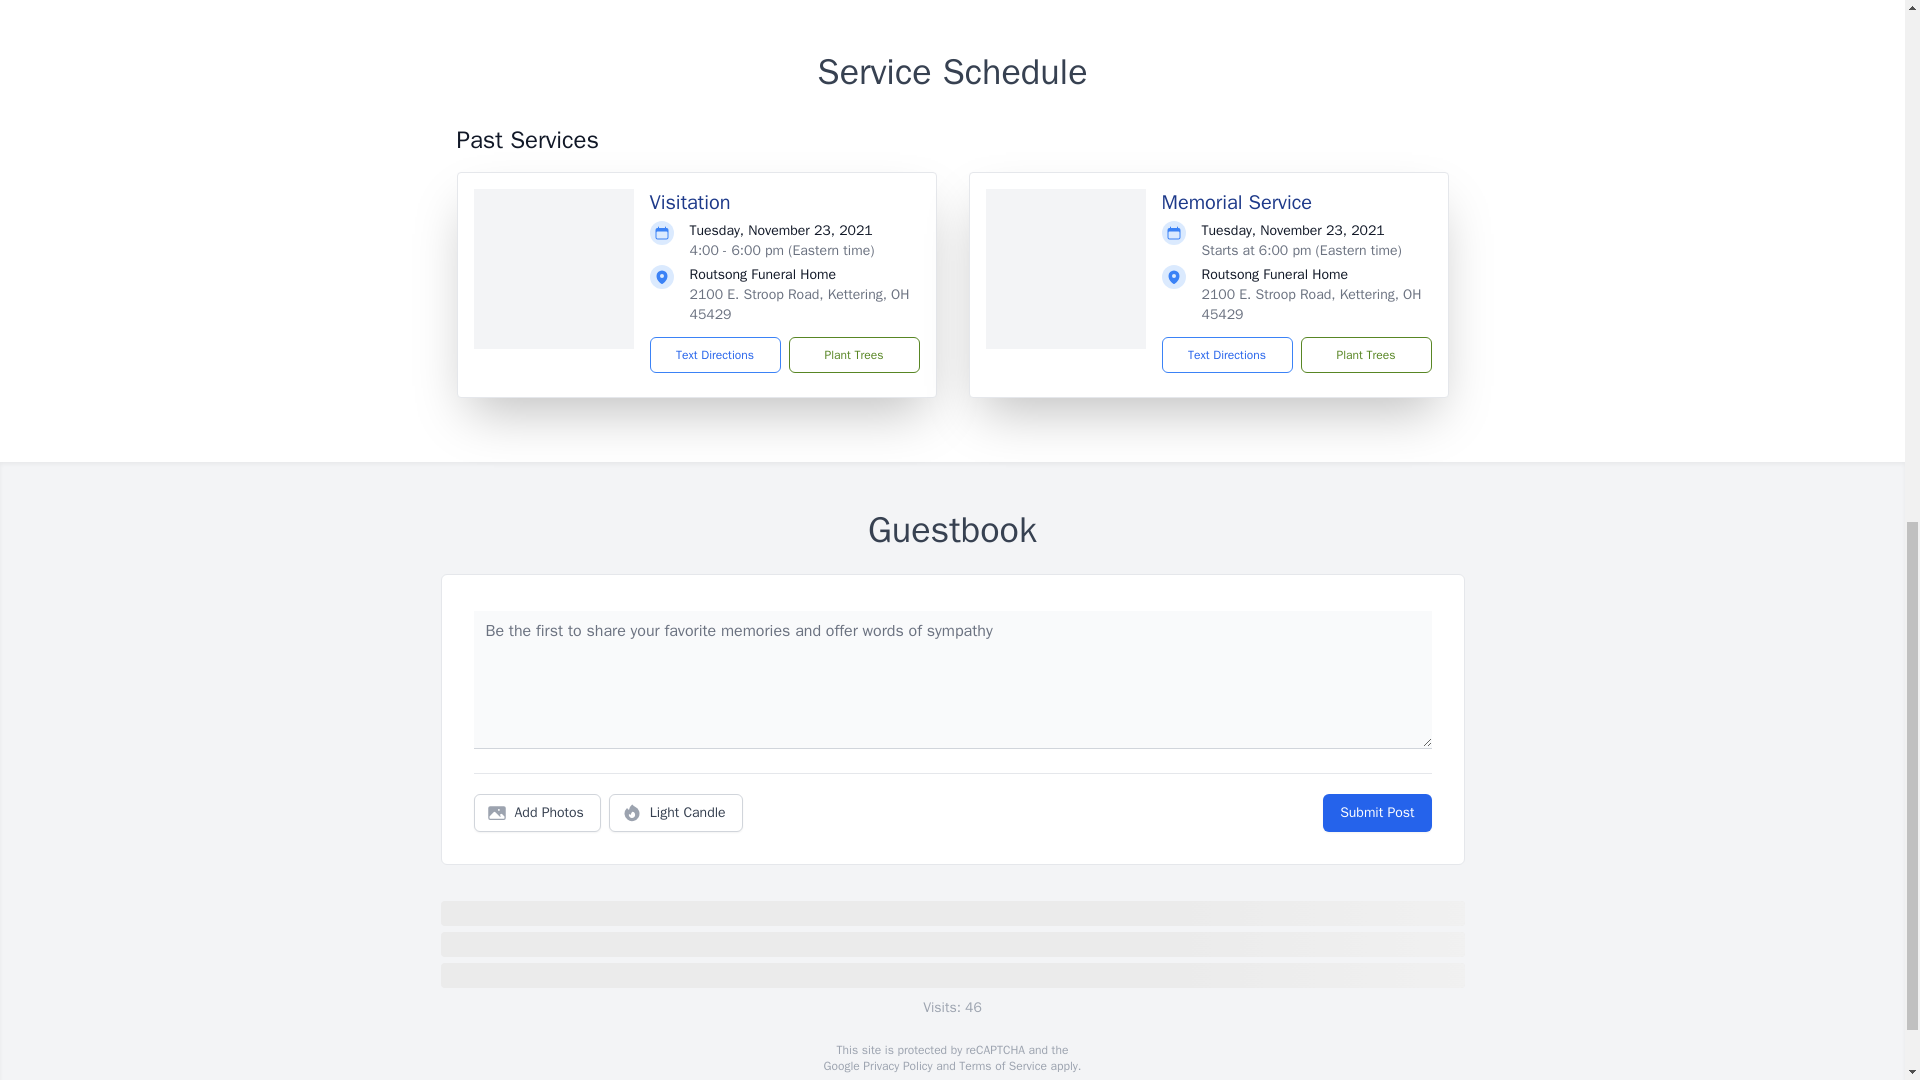  Describe the element at coordinates (676, 812) in the screenshot. I see `Light Candle` at that location.